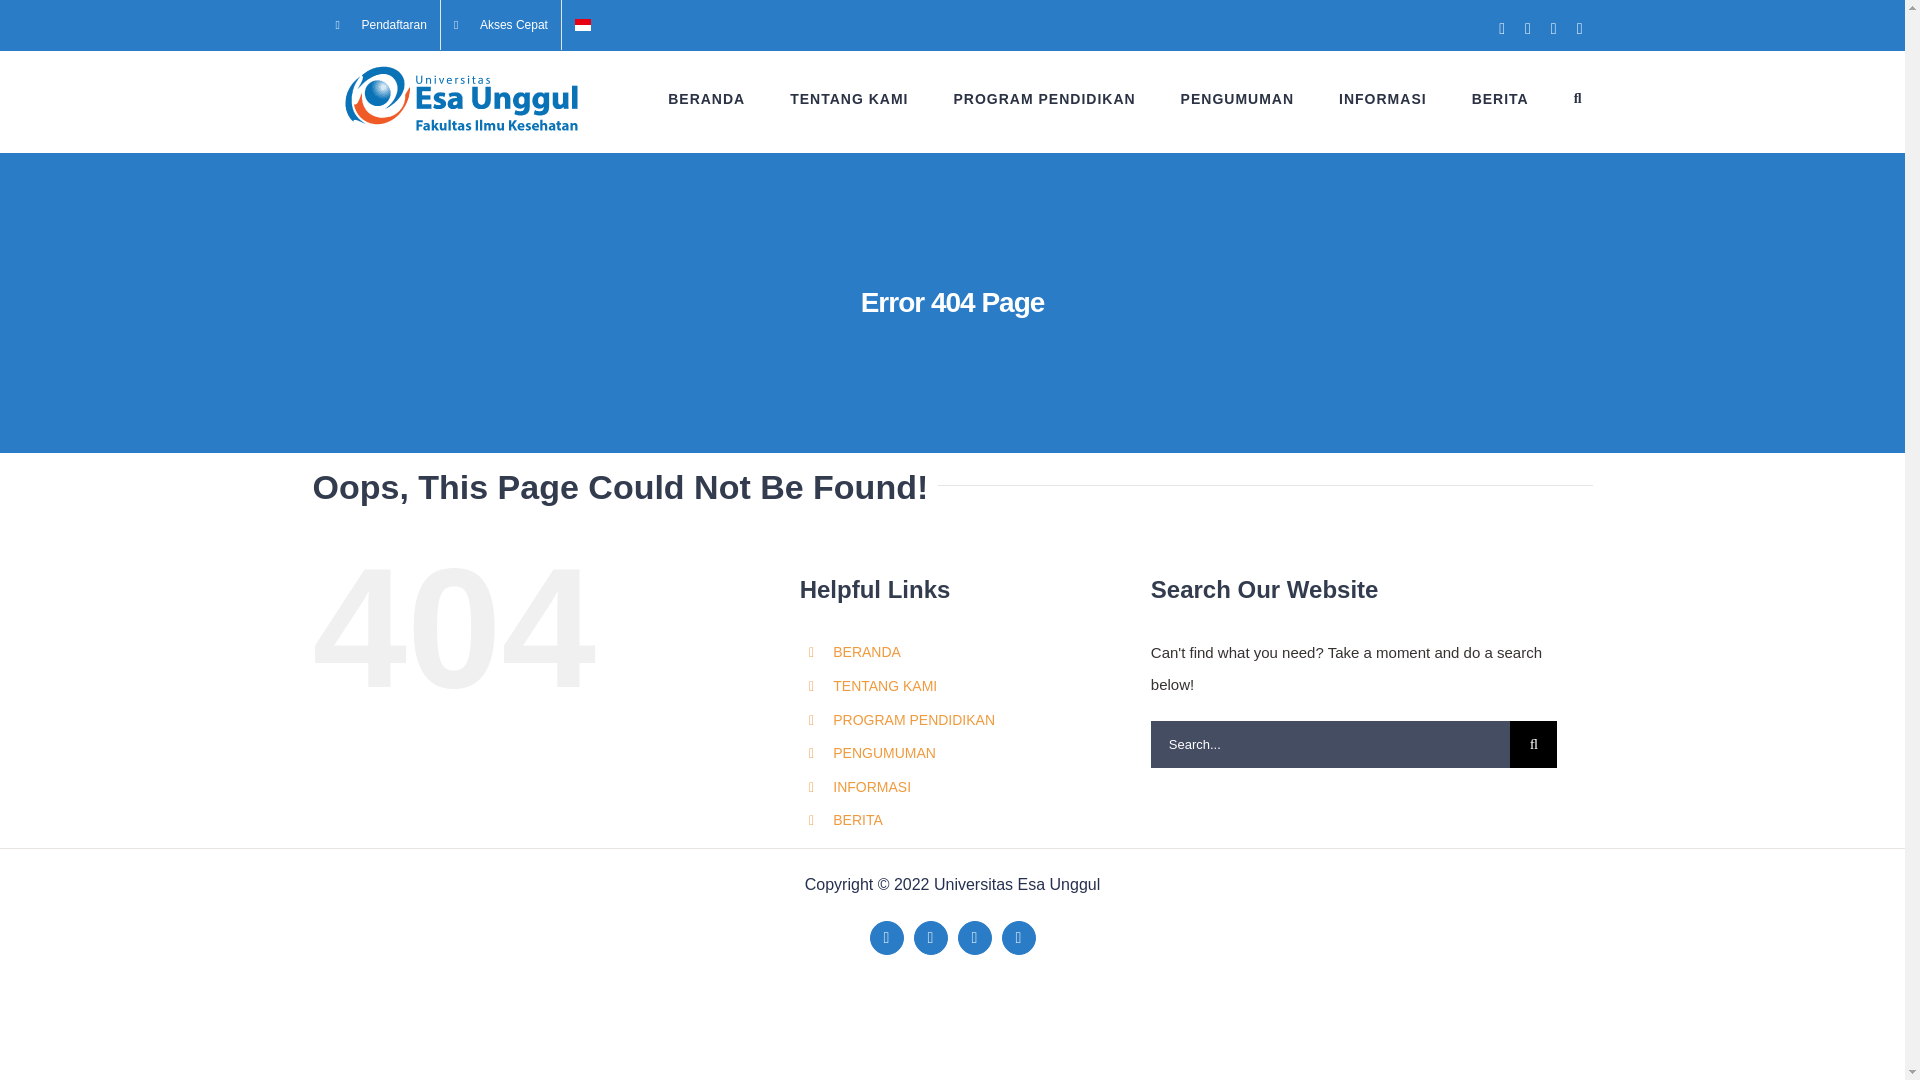 The width and height of the screenshot is (1920, 1080). I want to click on Twitter, so click(930, 938).